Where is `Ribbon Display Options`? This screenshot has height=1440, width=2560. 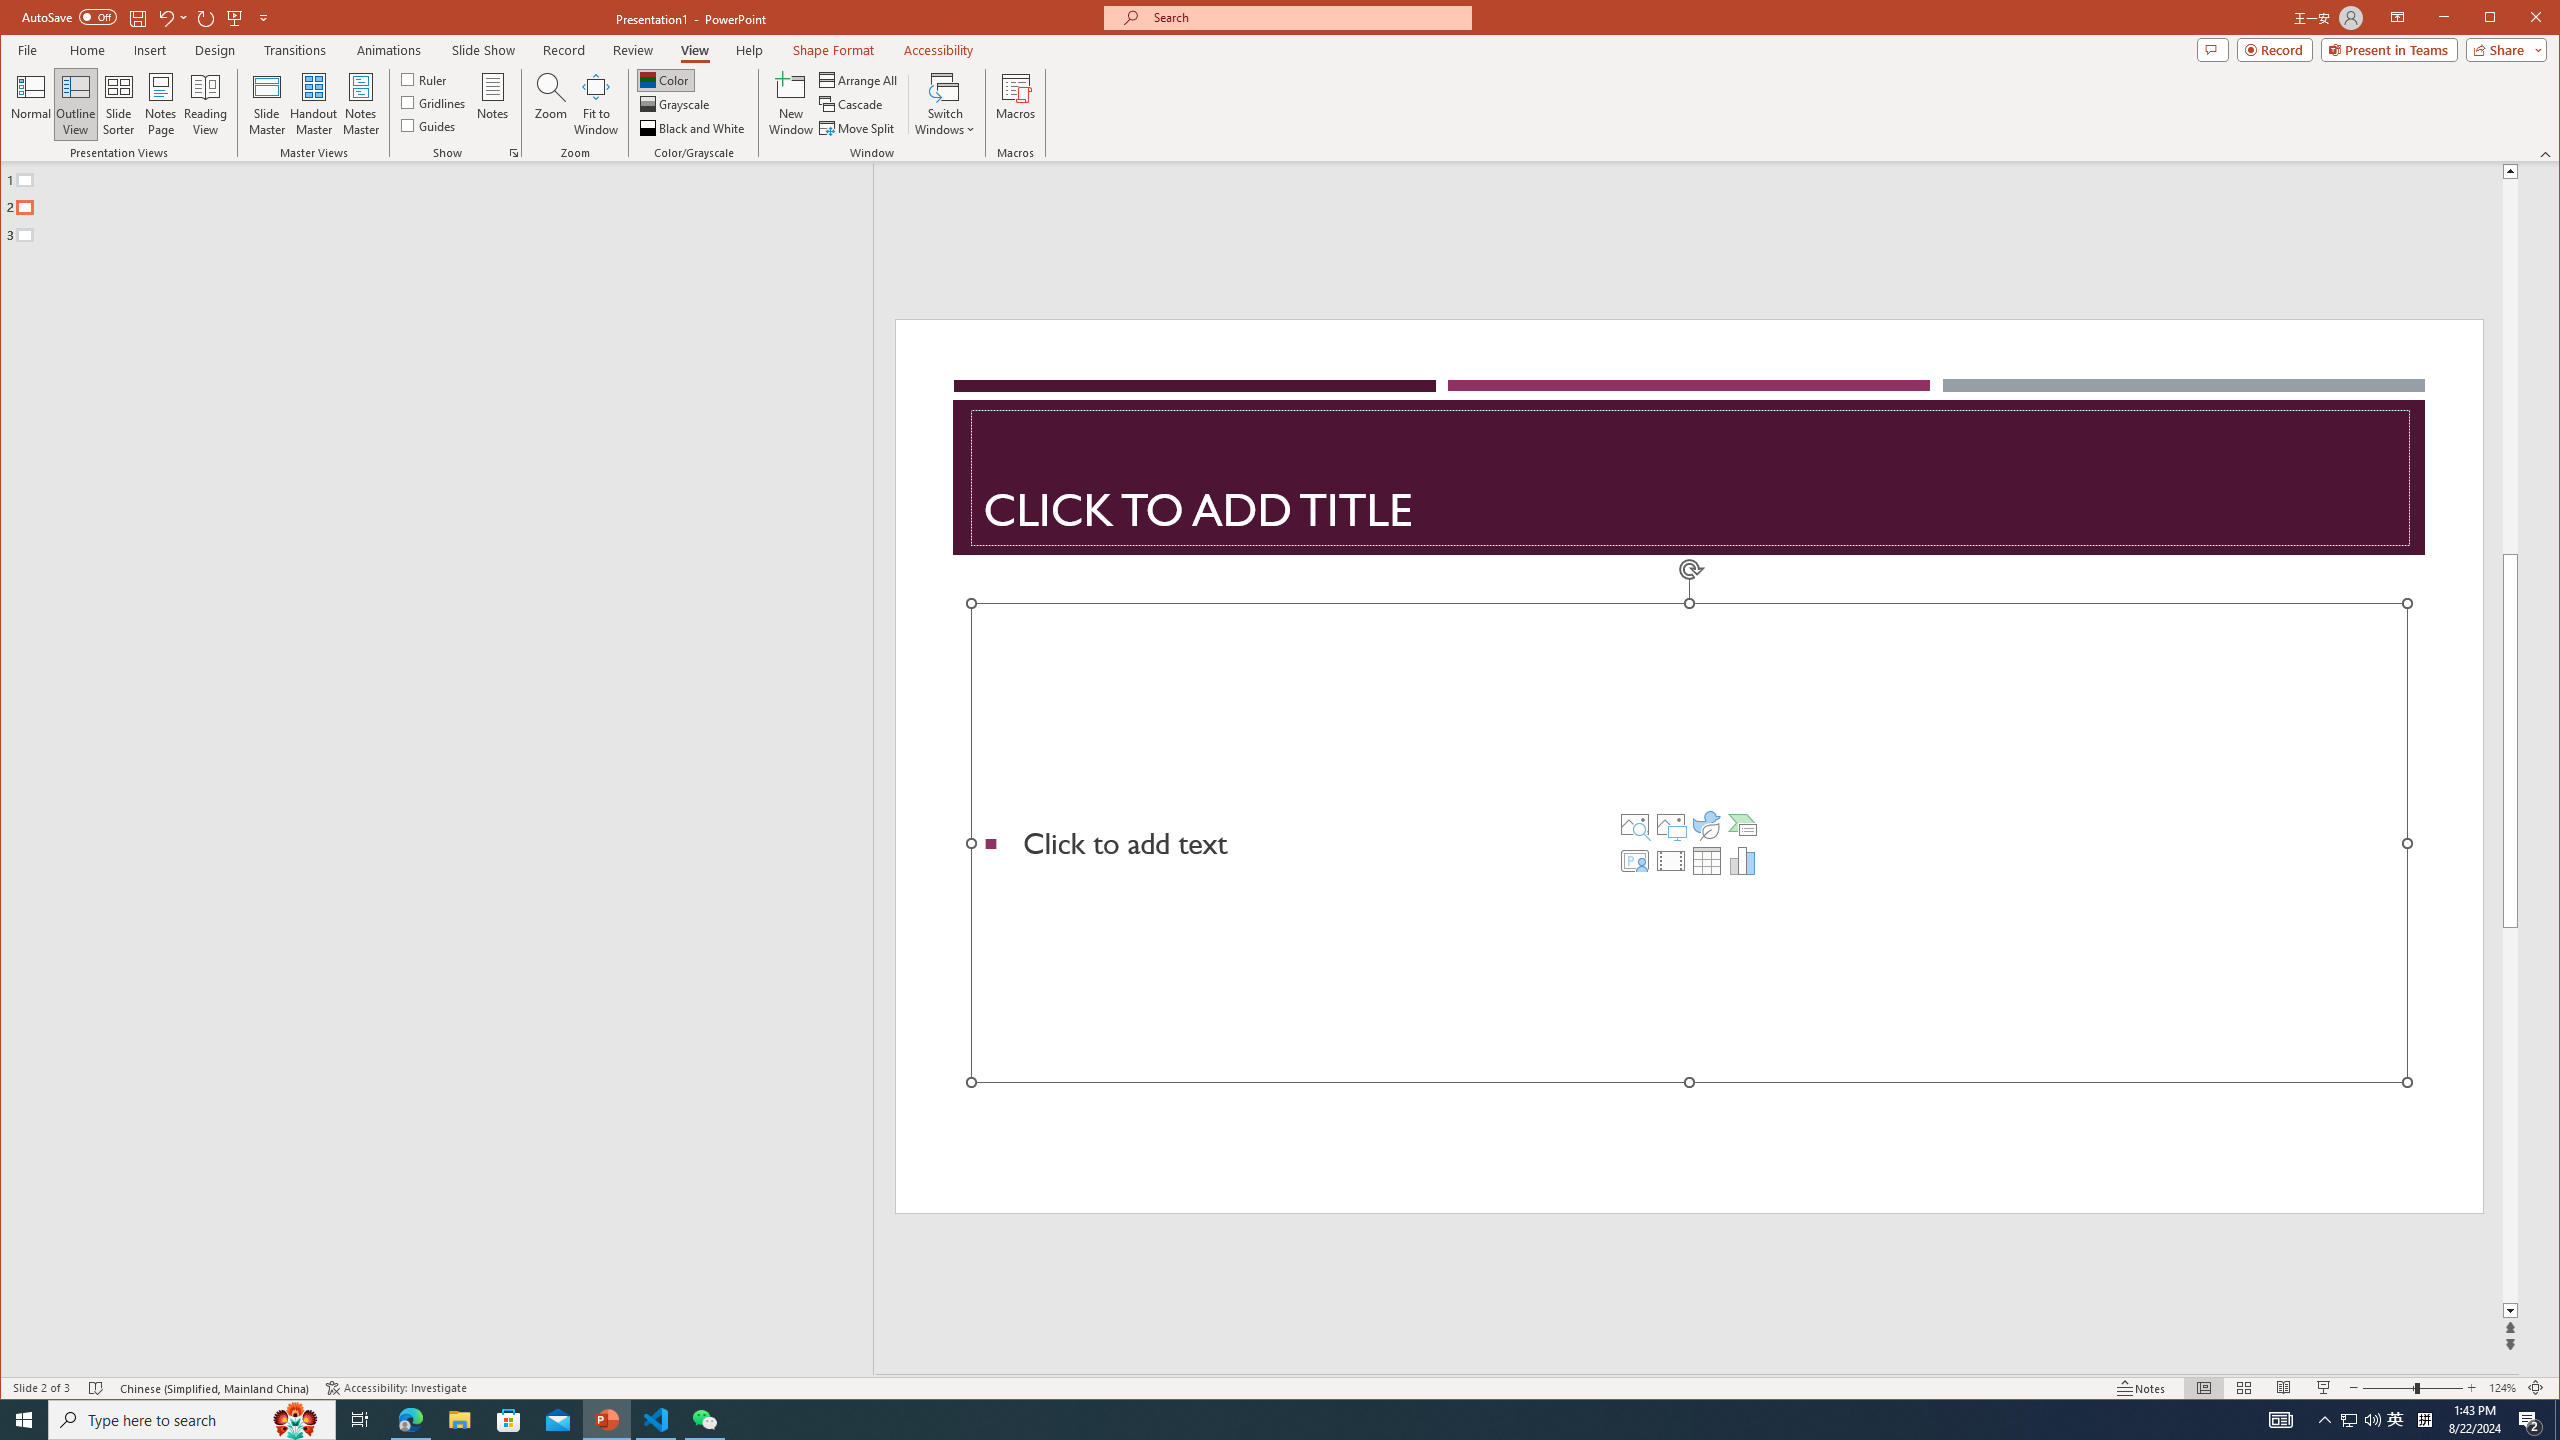
Ribbon Display Options is located at coordinates (2398, 18).